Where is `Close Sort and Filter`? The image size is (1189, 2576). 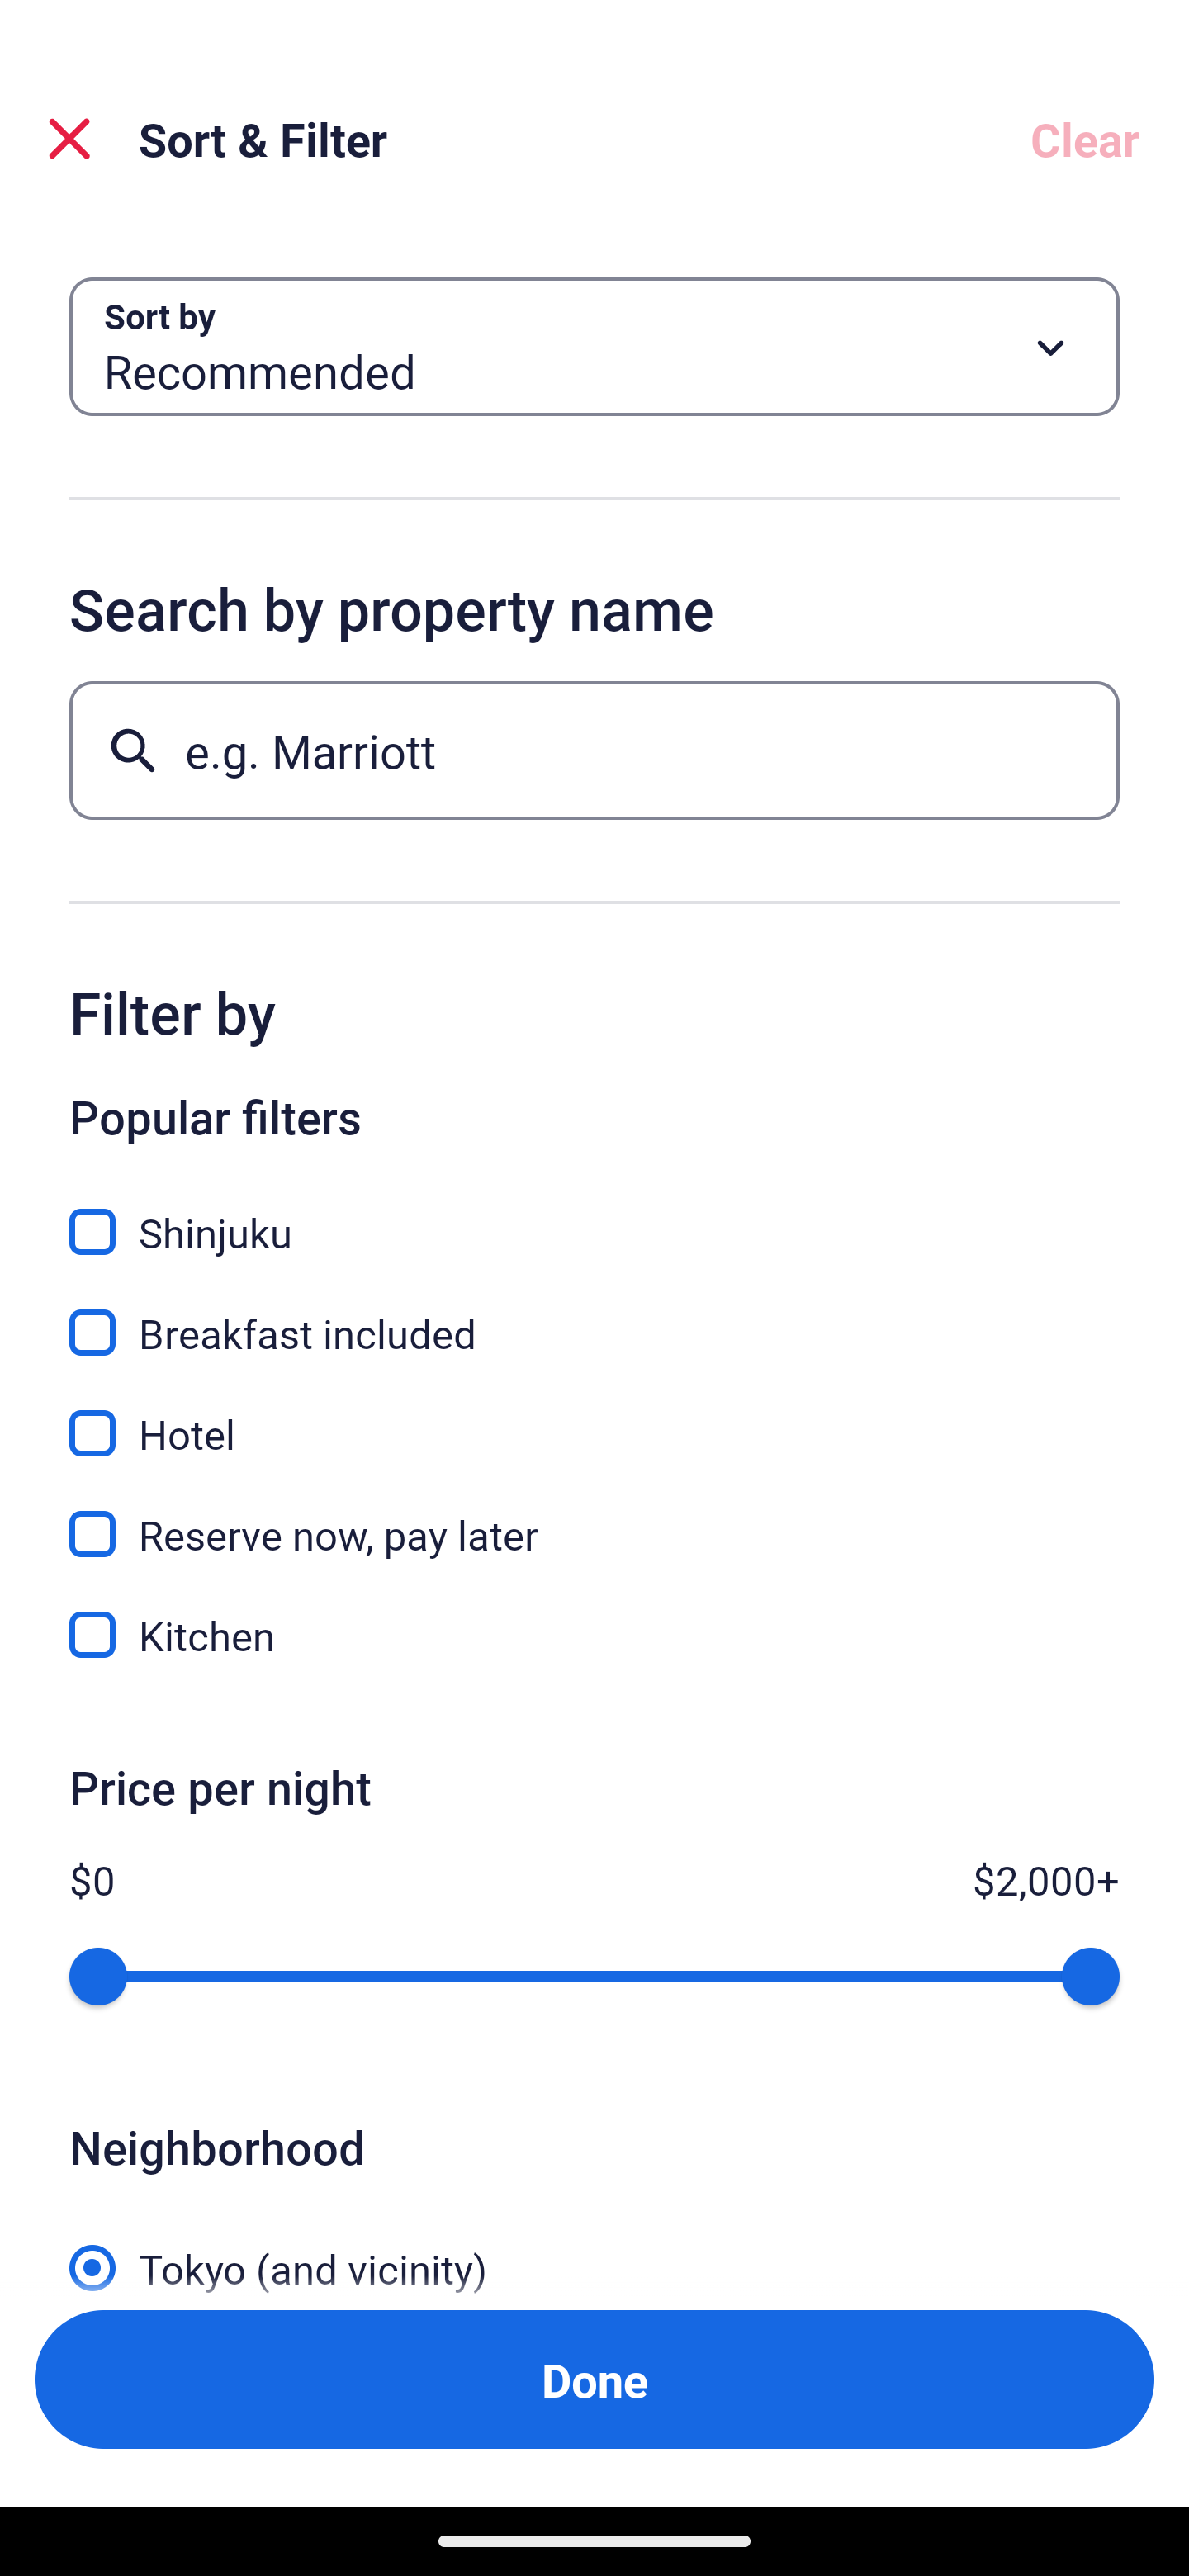 Close Sort and Filter is located at coordinates (69, 139).